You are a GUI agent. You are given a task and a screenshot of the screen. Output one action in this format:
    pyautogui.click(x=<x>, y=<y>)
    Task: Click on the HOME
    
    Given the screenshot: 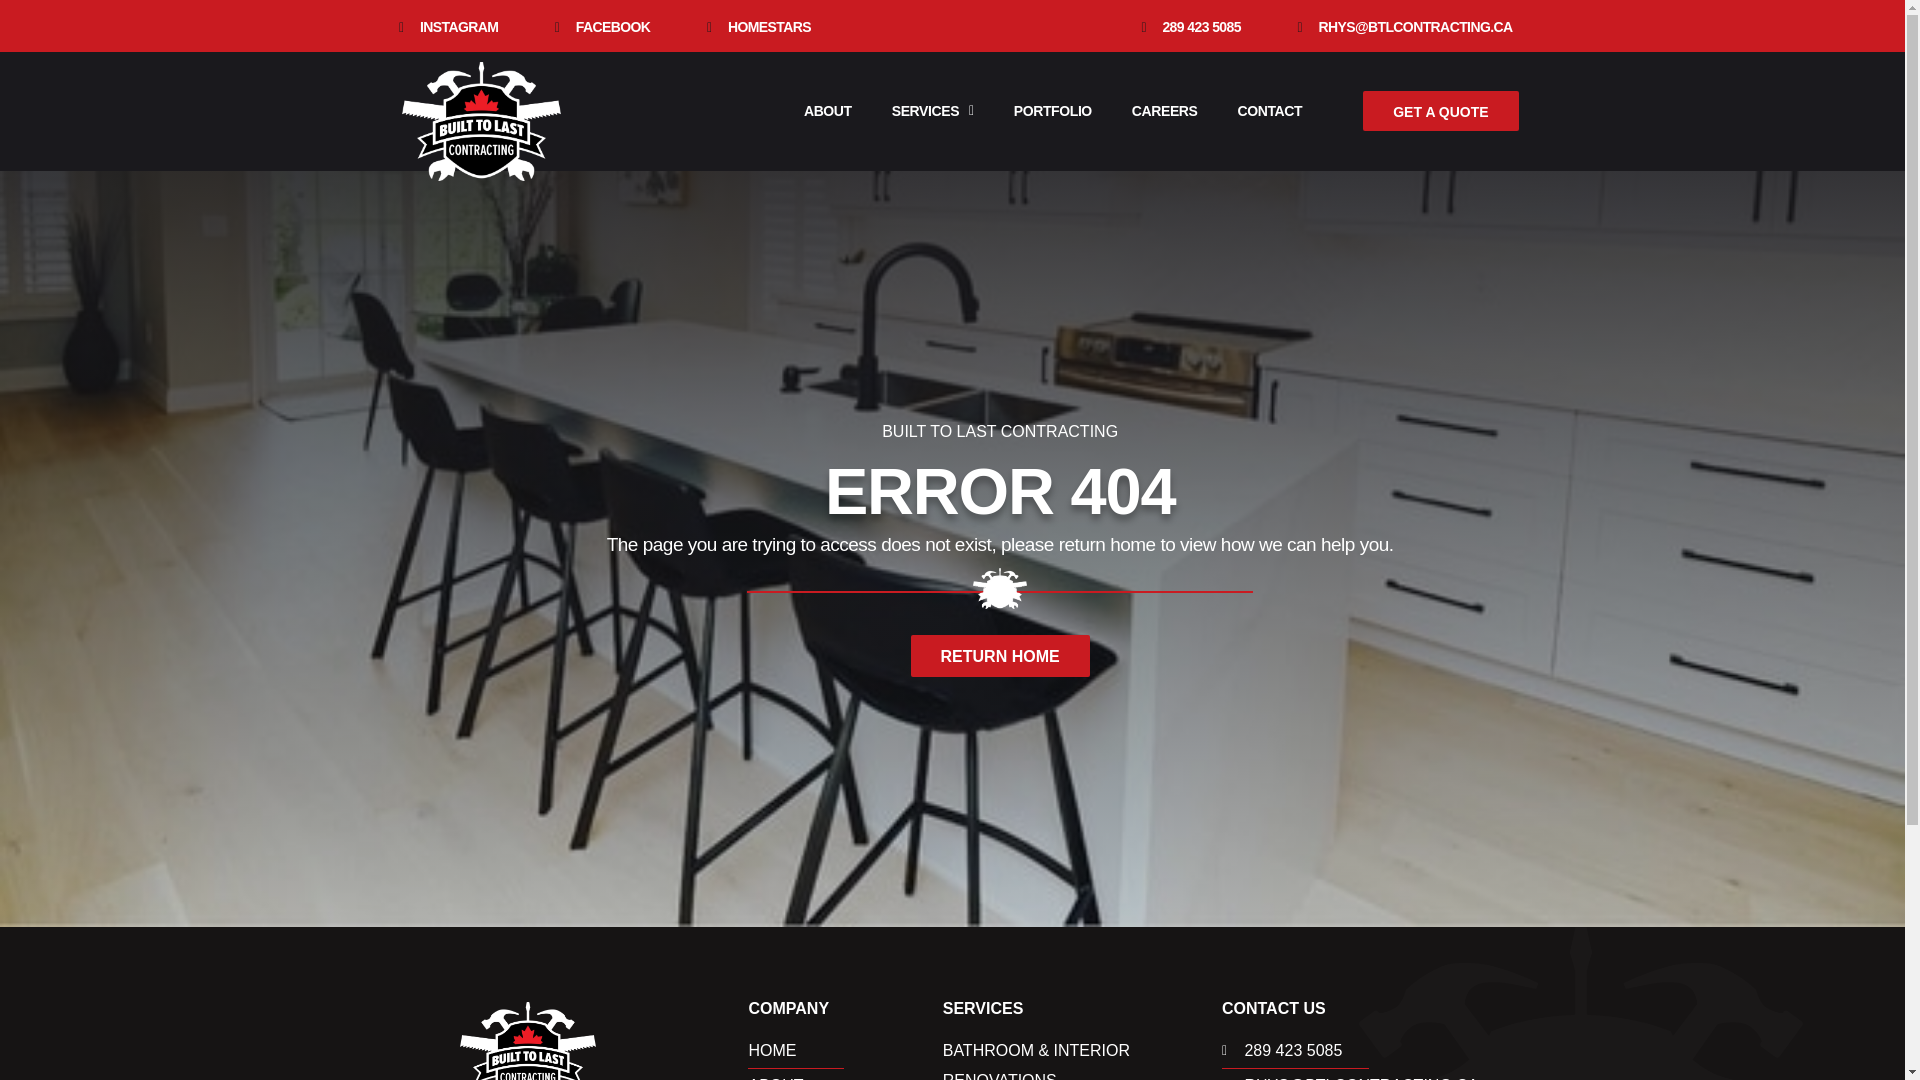 What is the action you would take?
    pyautogui.click(x=845, y=1050)
    